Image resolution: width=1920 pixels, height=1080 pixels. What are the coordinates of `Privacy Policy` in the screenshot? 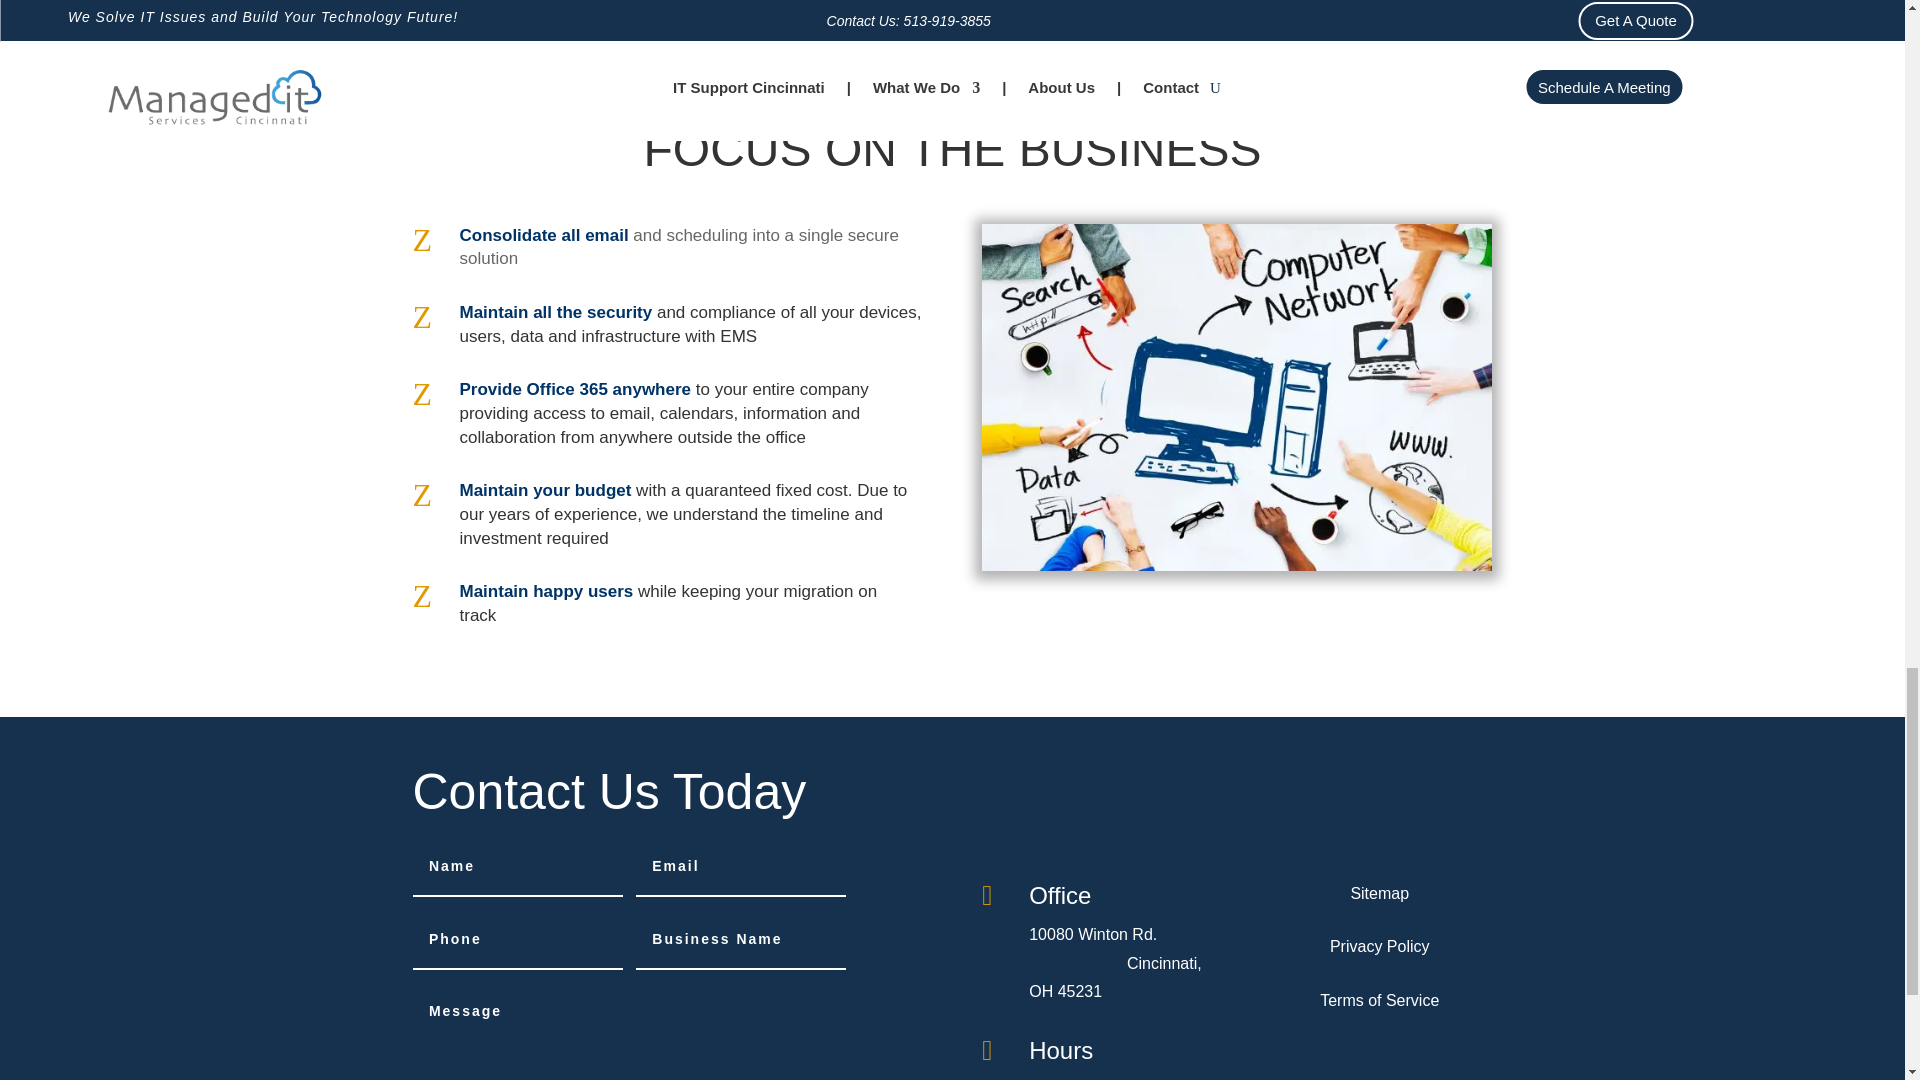 It's located at (1380, 946).